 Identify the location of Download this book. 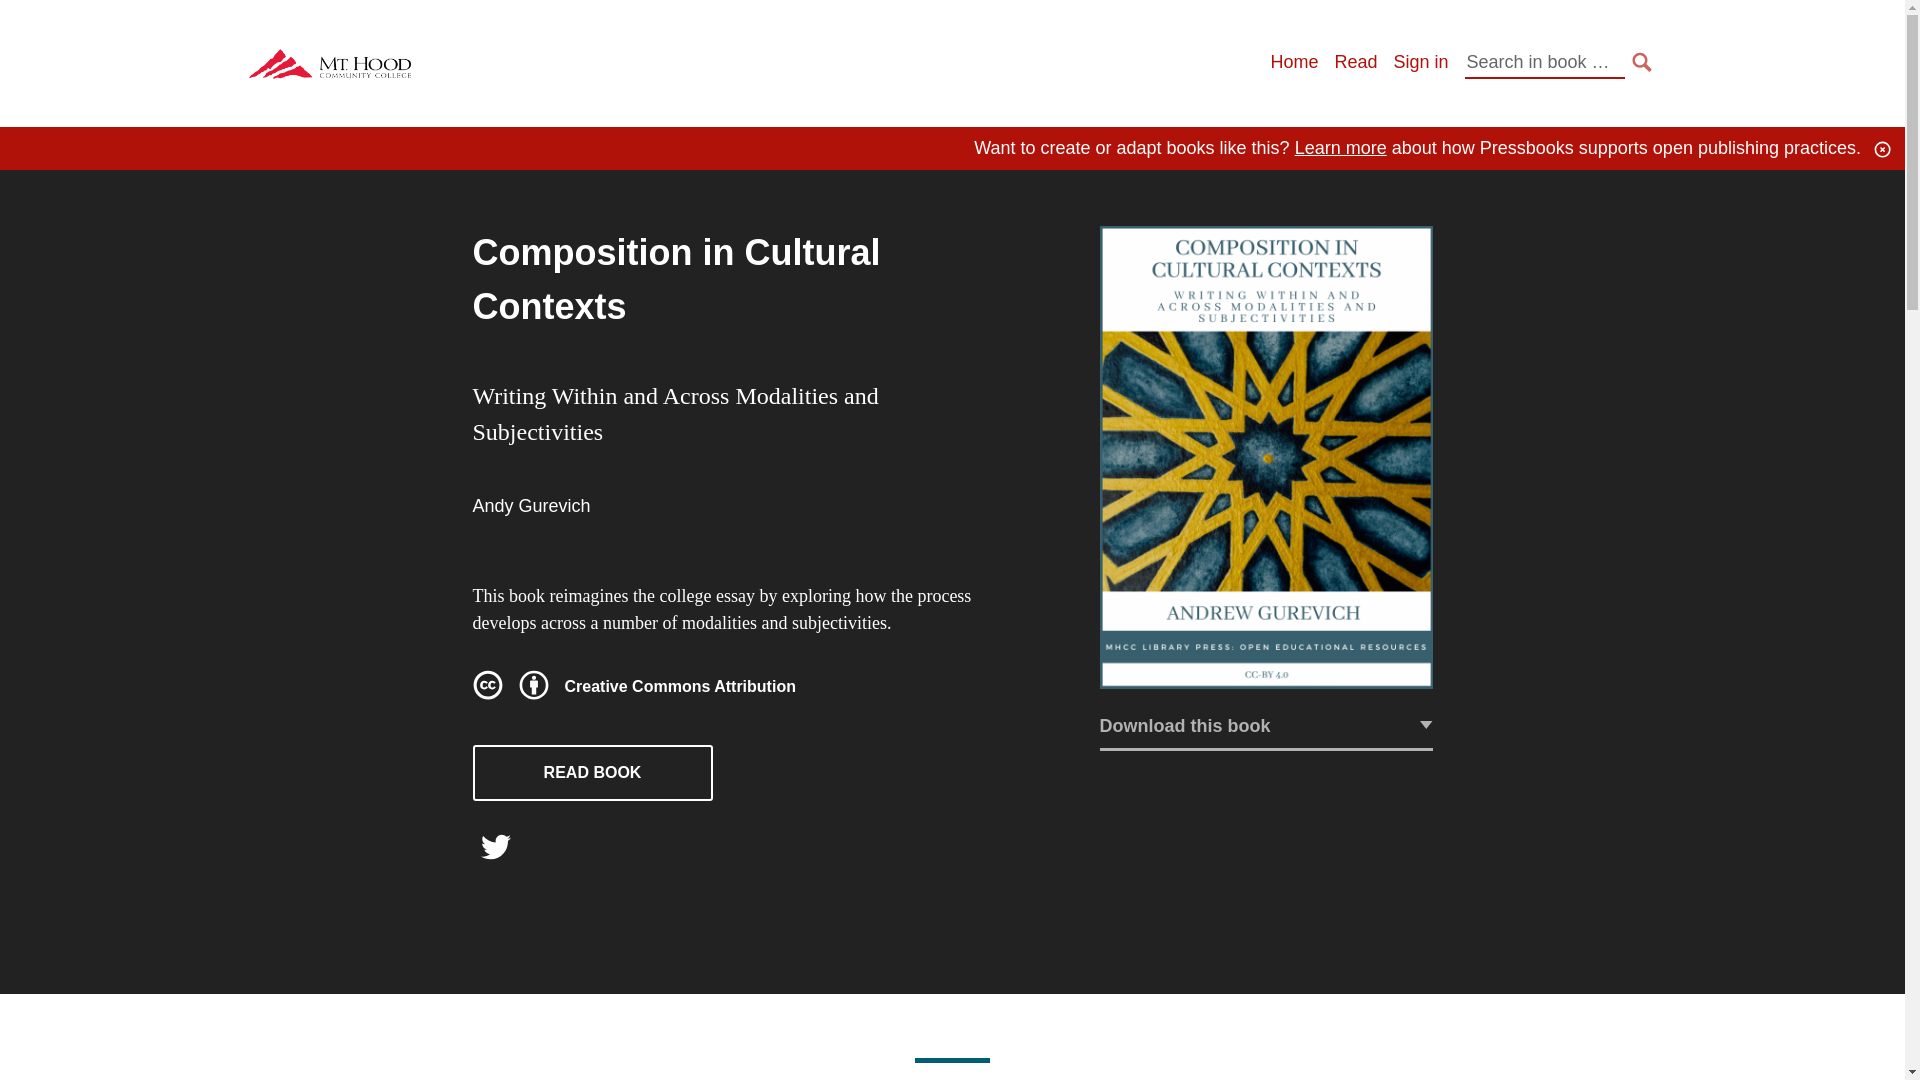
(1266, 731).